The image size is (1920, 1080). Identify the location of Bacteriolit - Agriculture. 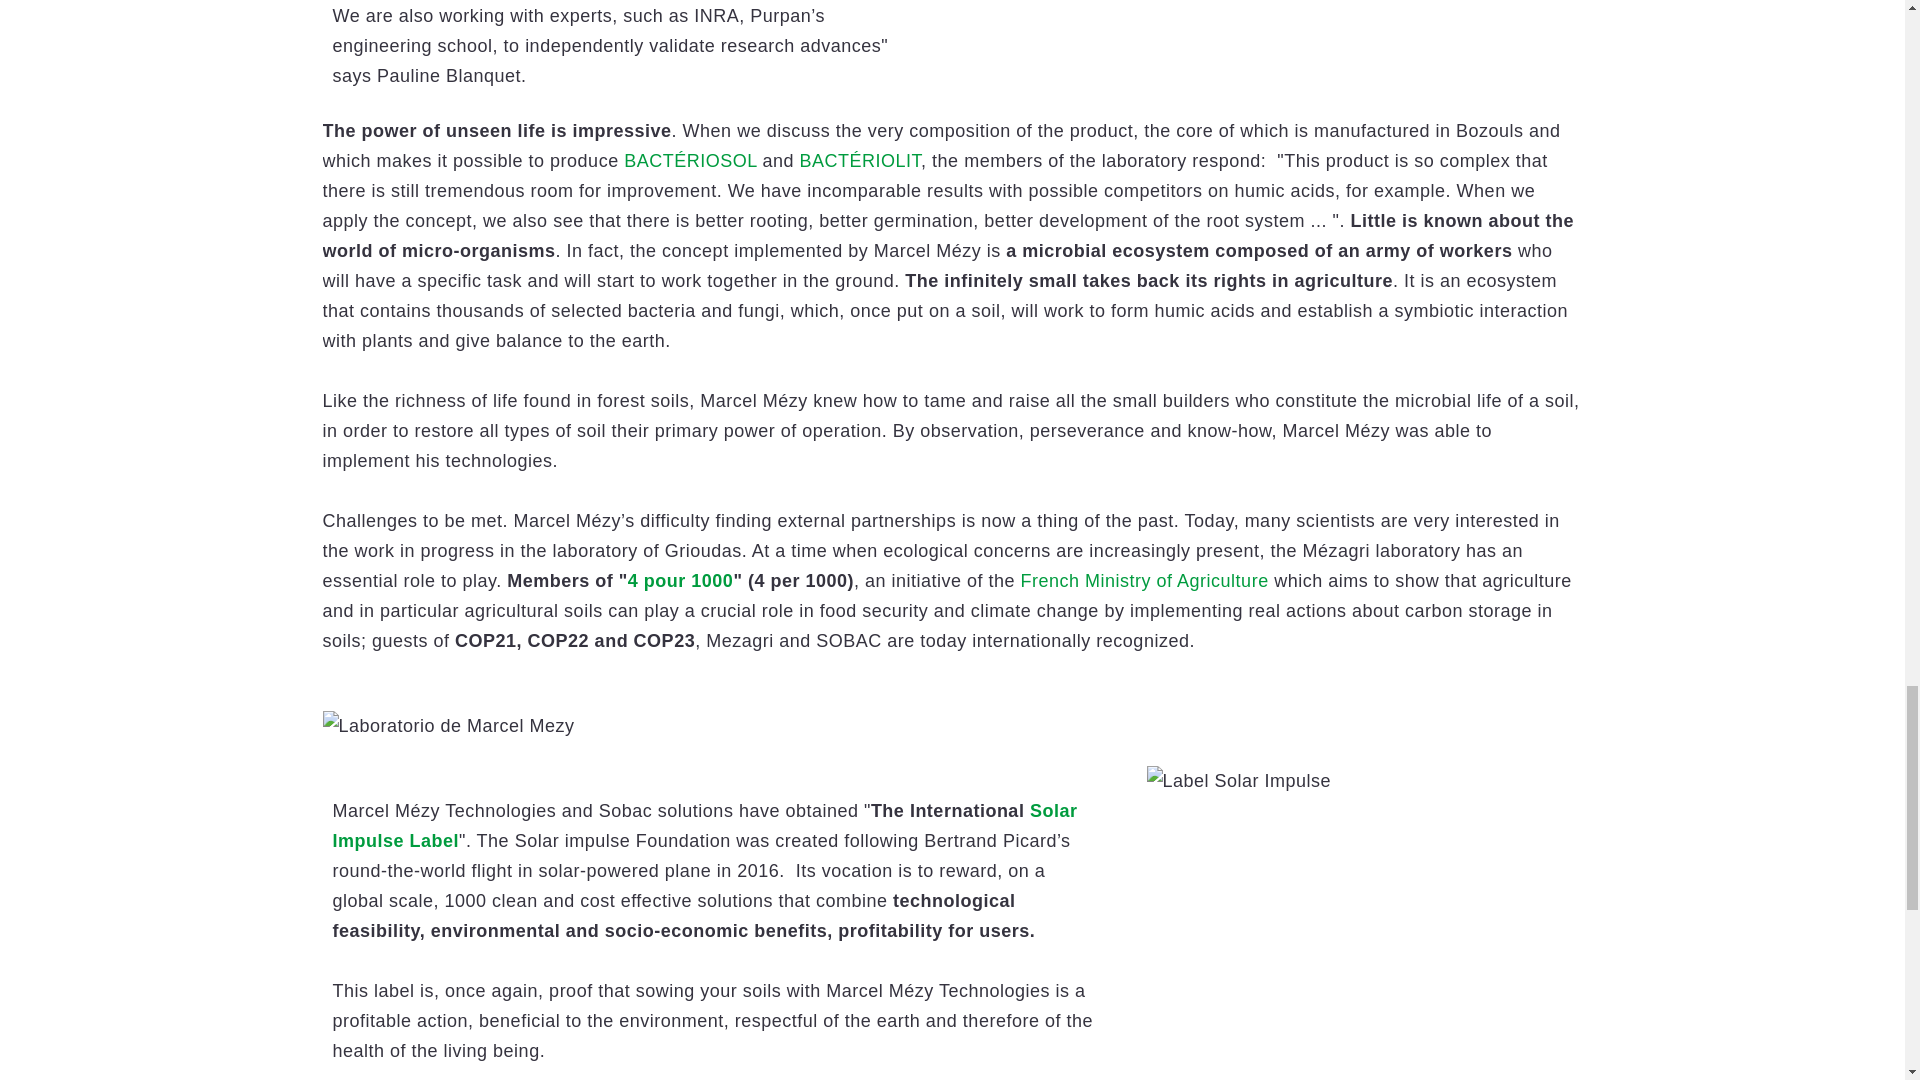
(860, 160).